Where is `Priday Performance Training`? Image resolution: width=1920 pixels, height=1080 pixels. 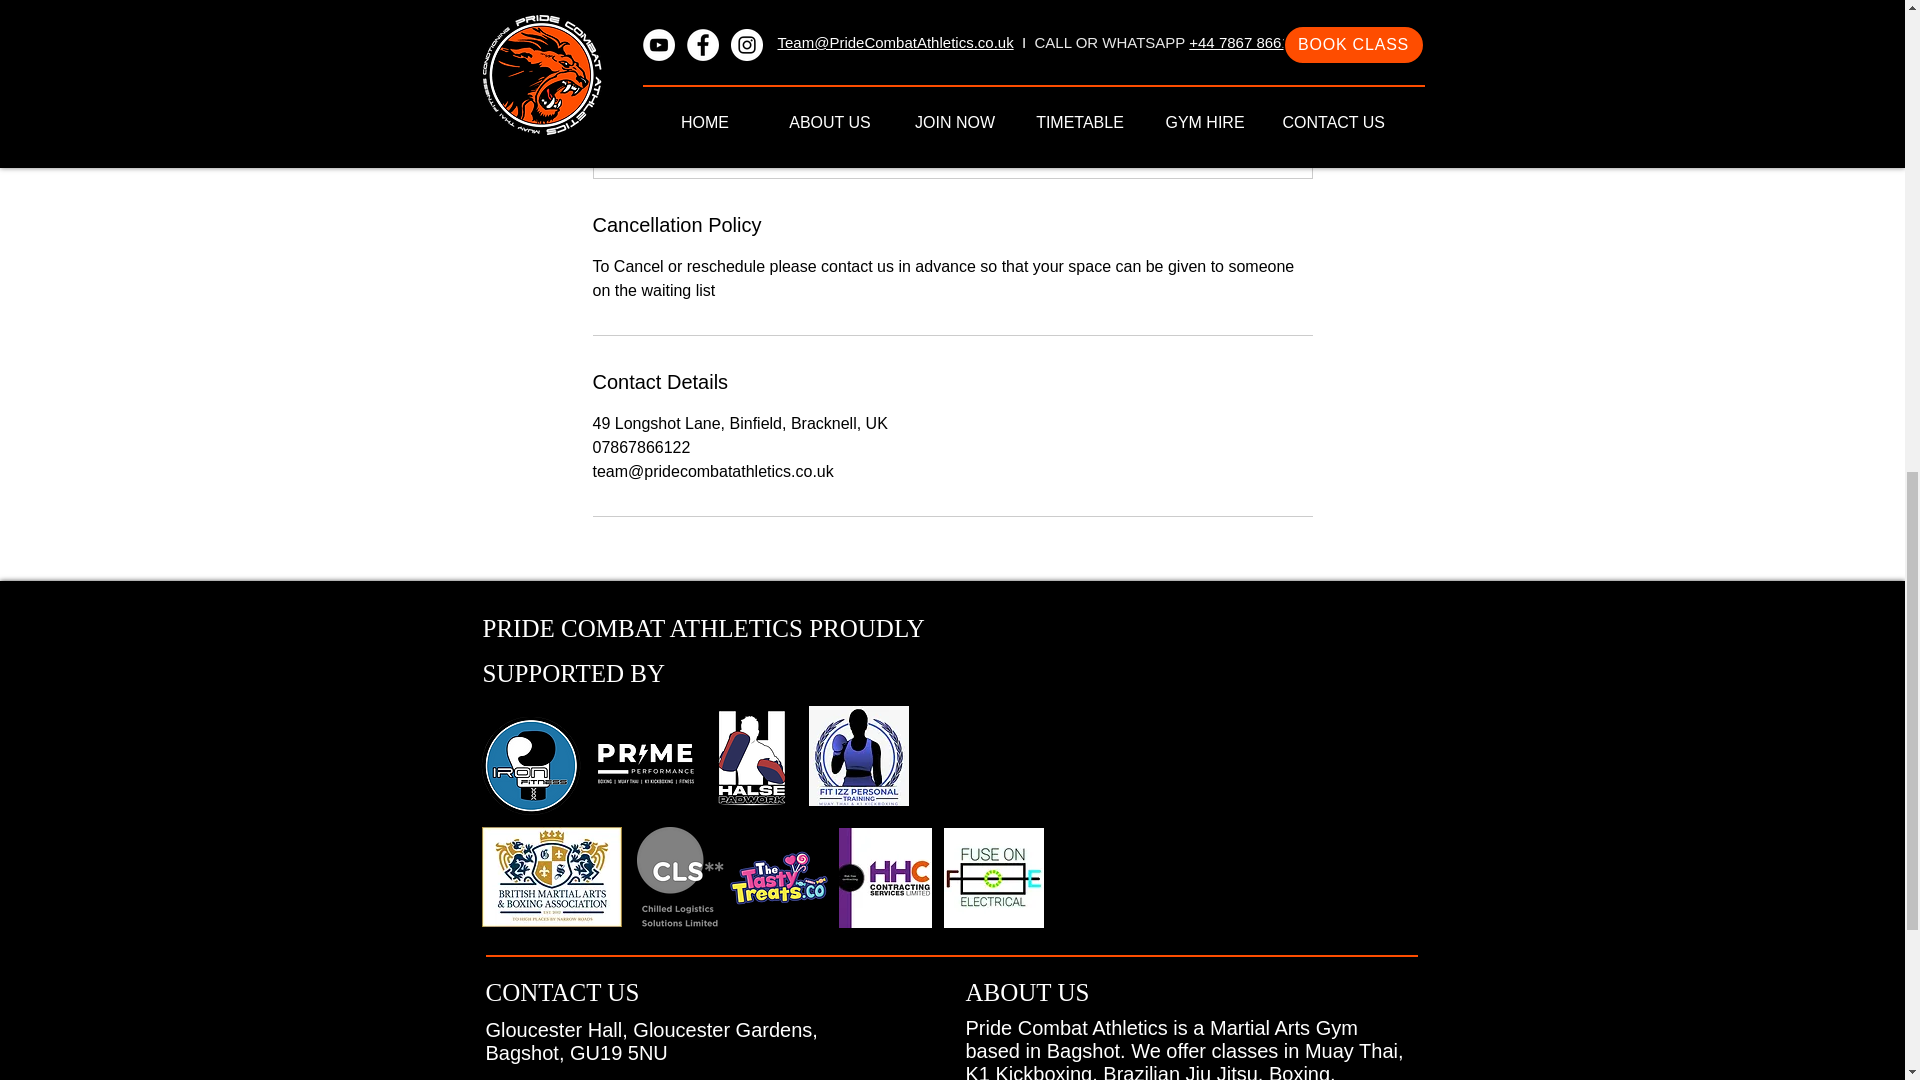 Priday Performance Training is located at coordinates (752, 756).